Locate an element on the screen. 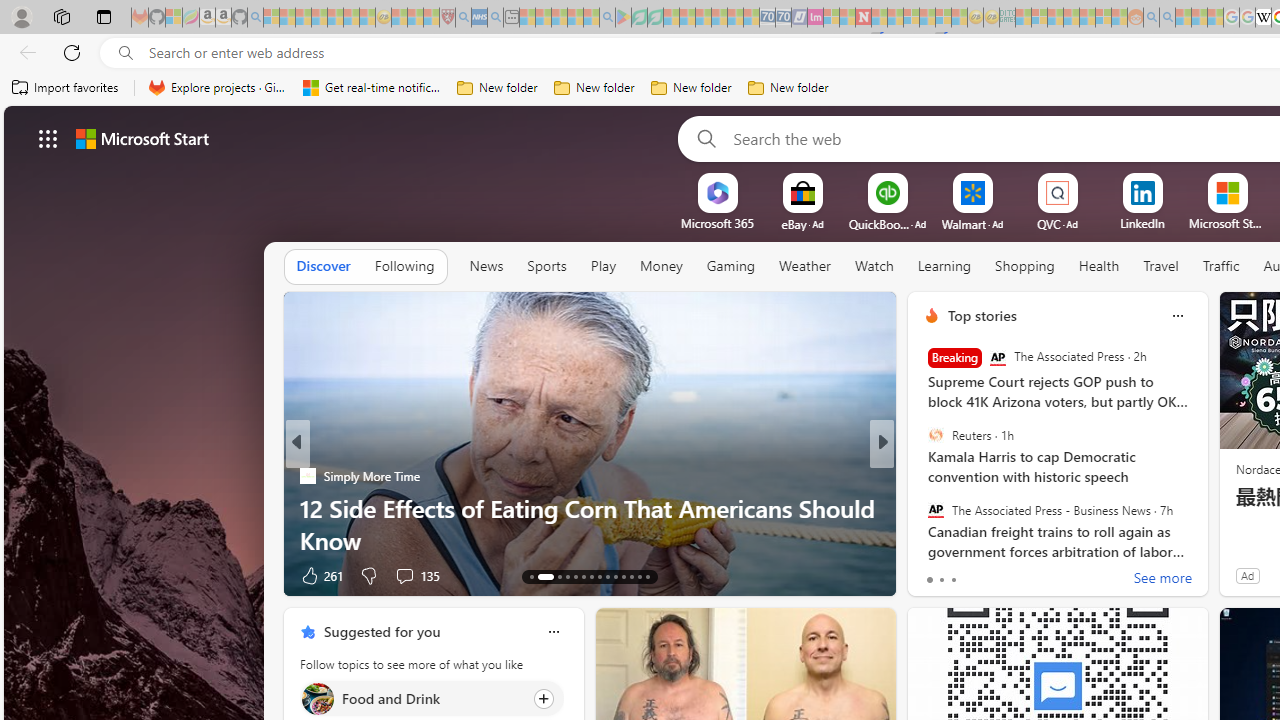  45 Like is located at coordinates (934, 574).